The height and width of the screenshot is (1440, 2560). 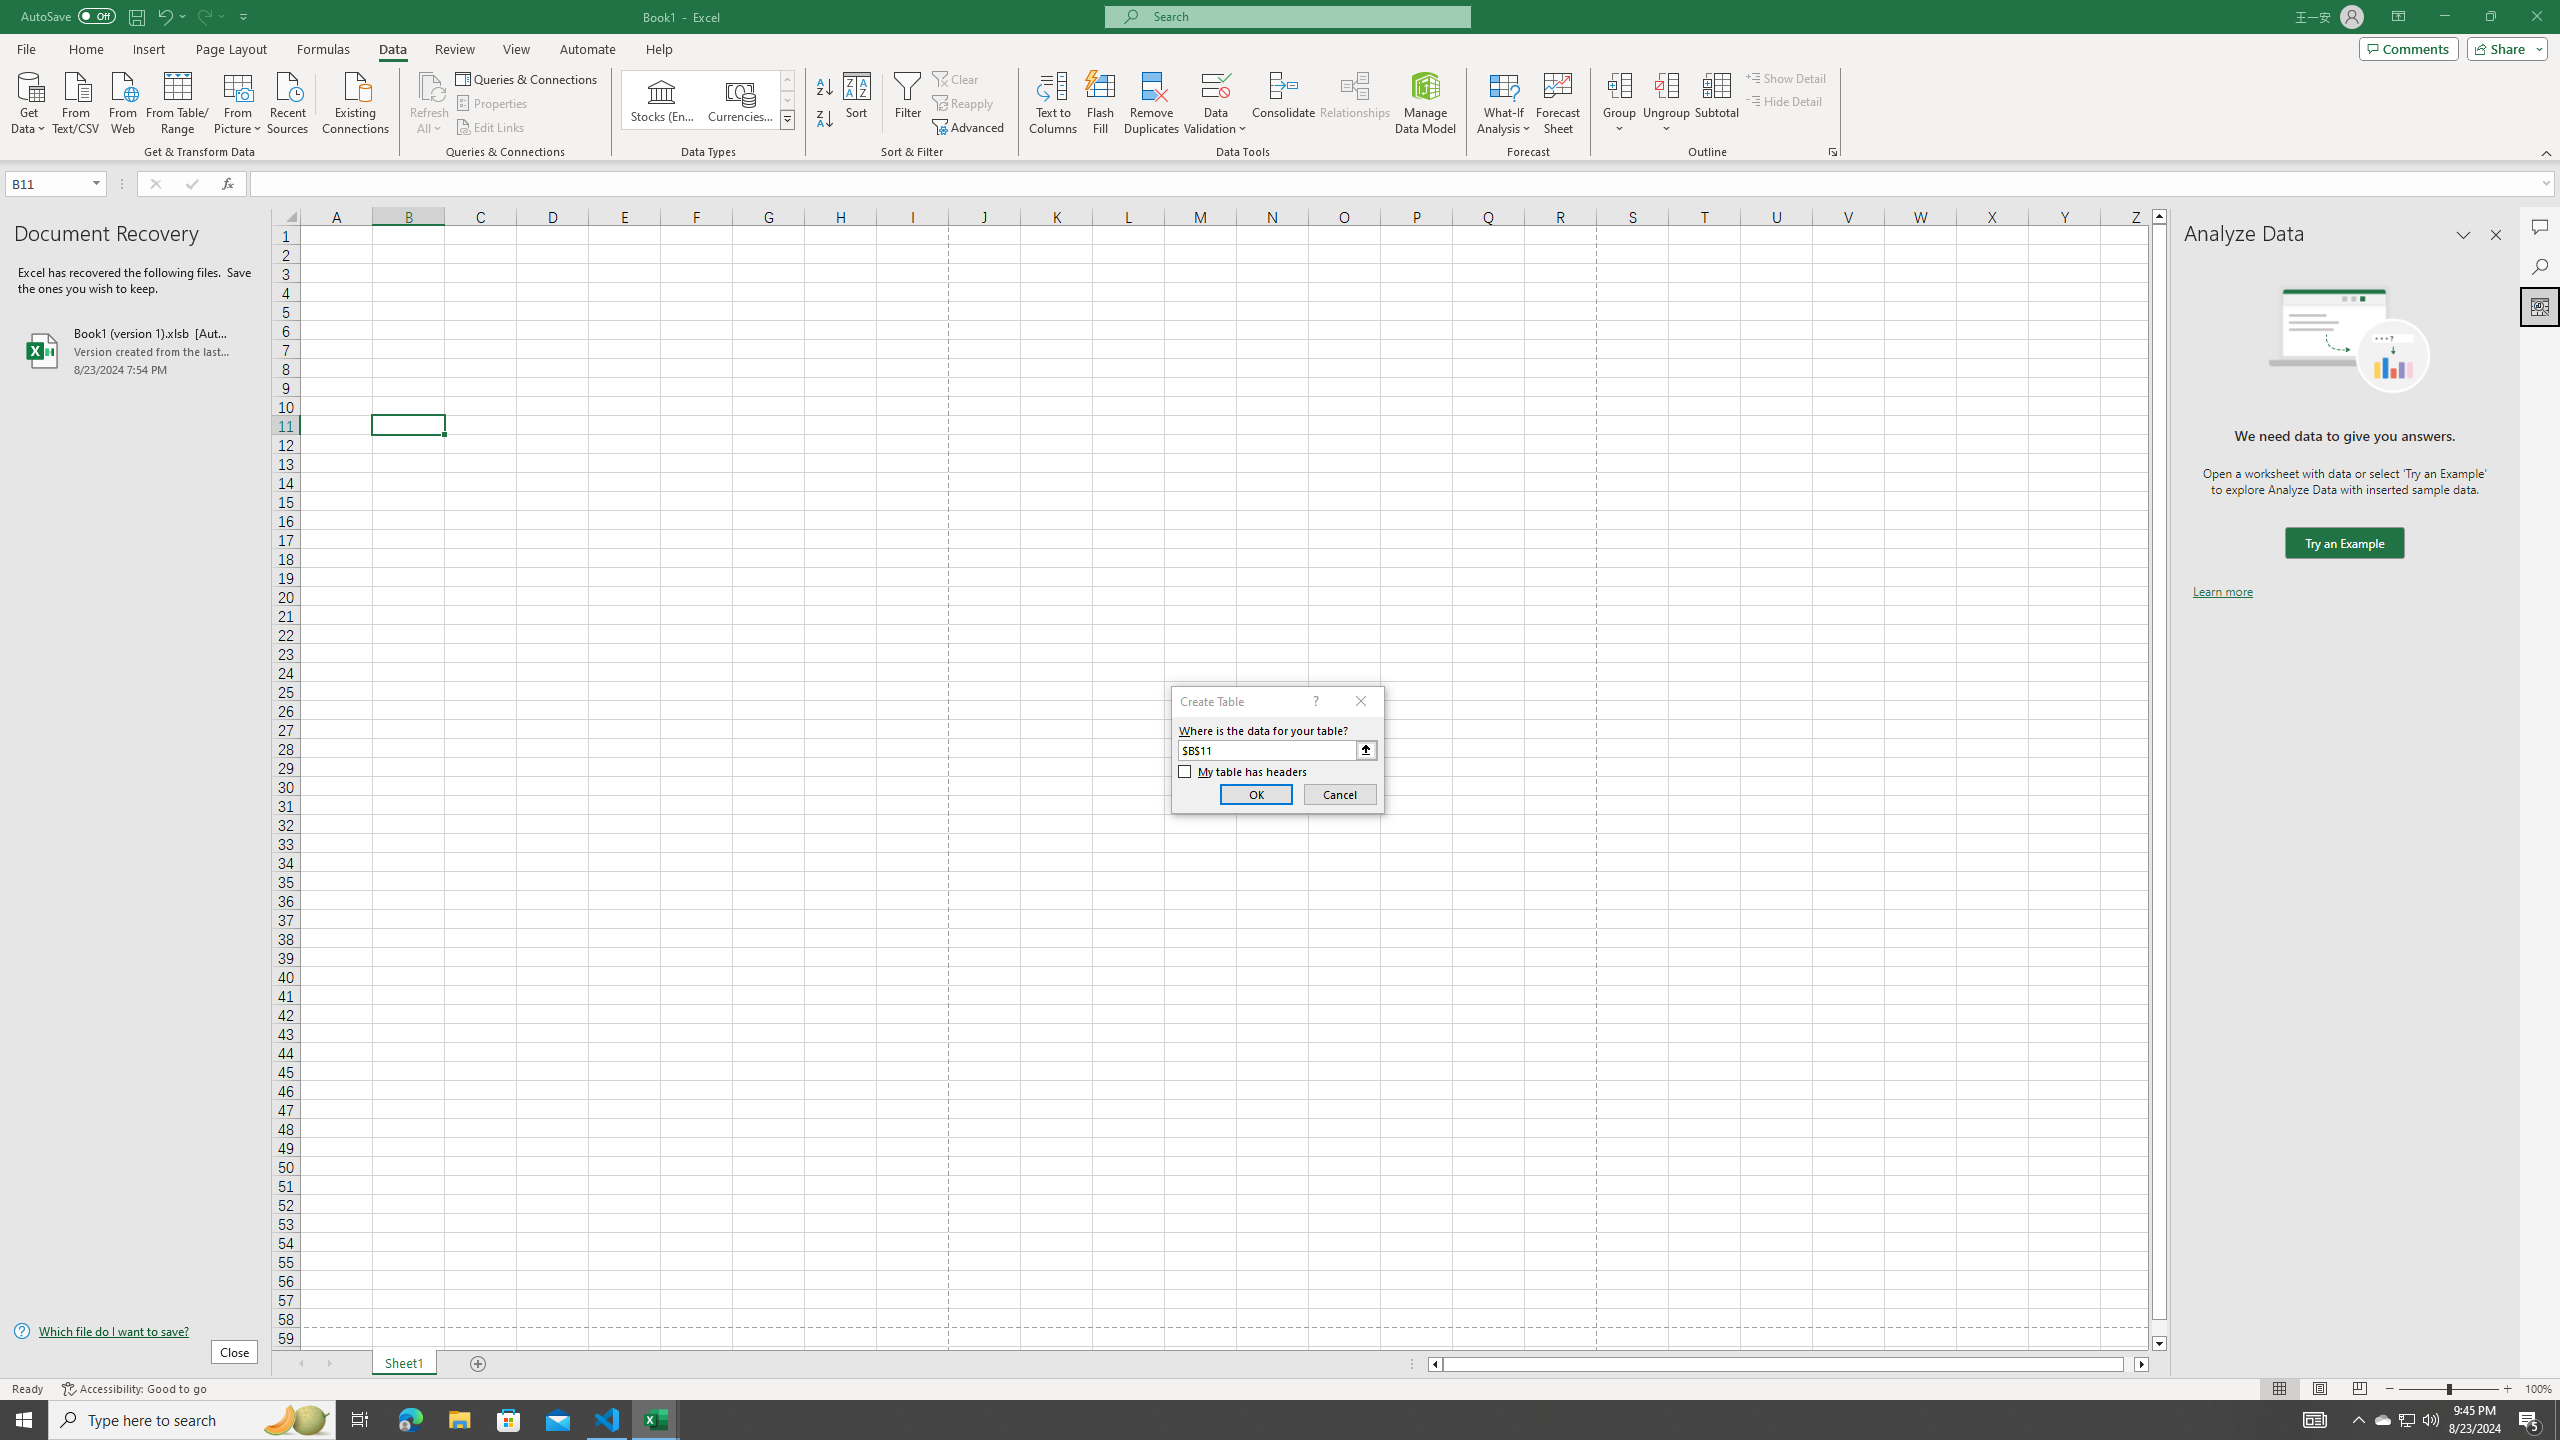 I want to click on Group and Outline Settings, so click(x=1832, y=152).